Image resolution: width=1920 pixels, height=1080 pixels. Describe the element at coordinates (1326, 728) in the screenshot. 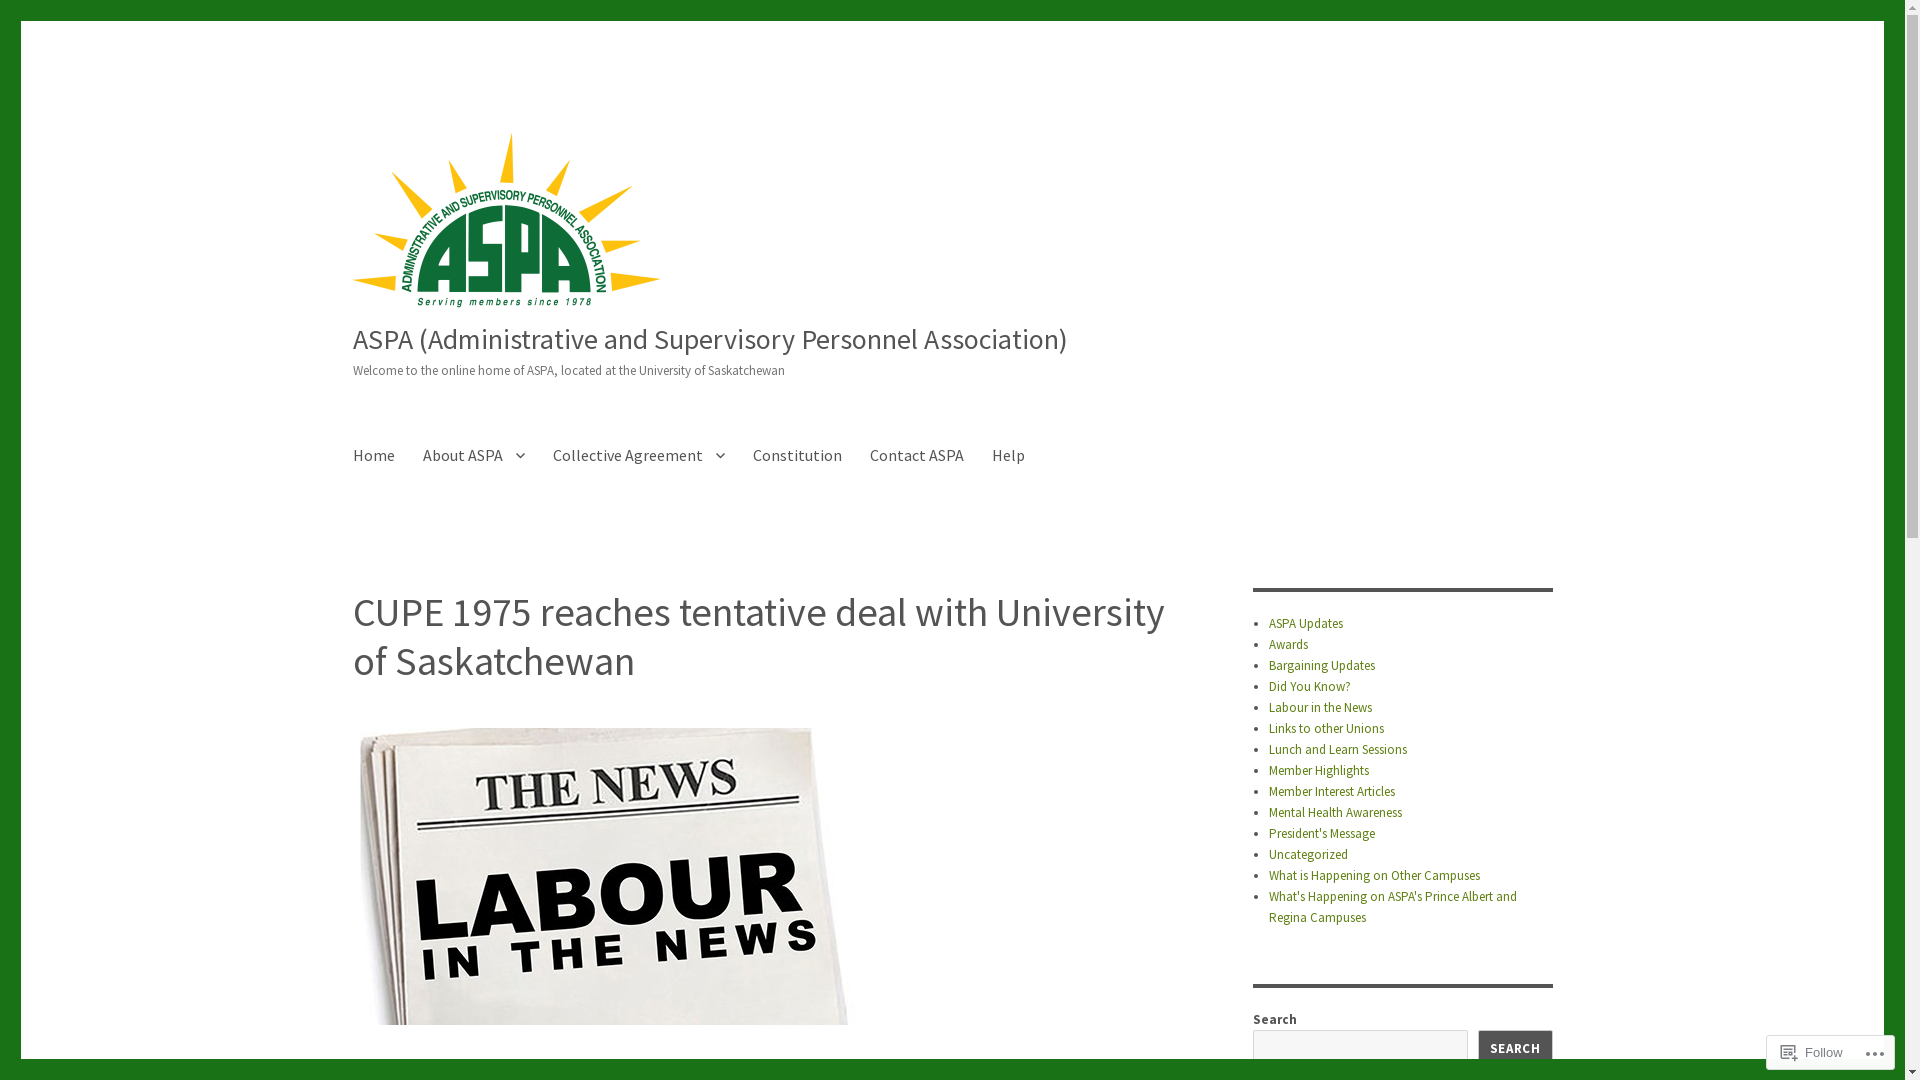

I see `Links to other Unions` at that location.